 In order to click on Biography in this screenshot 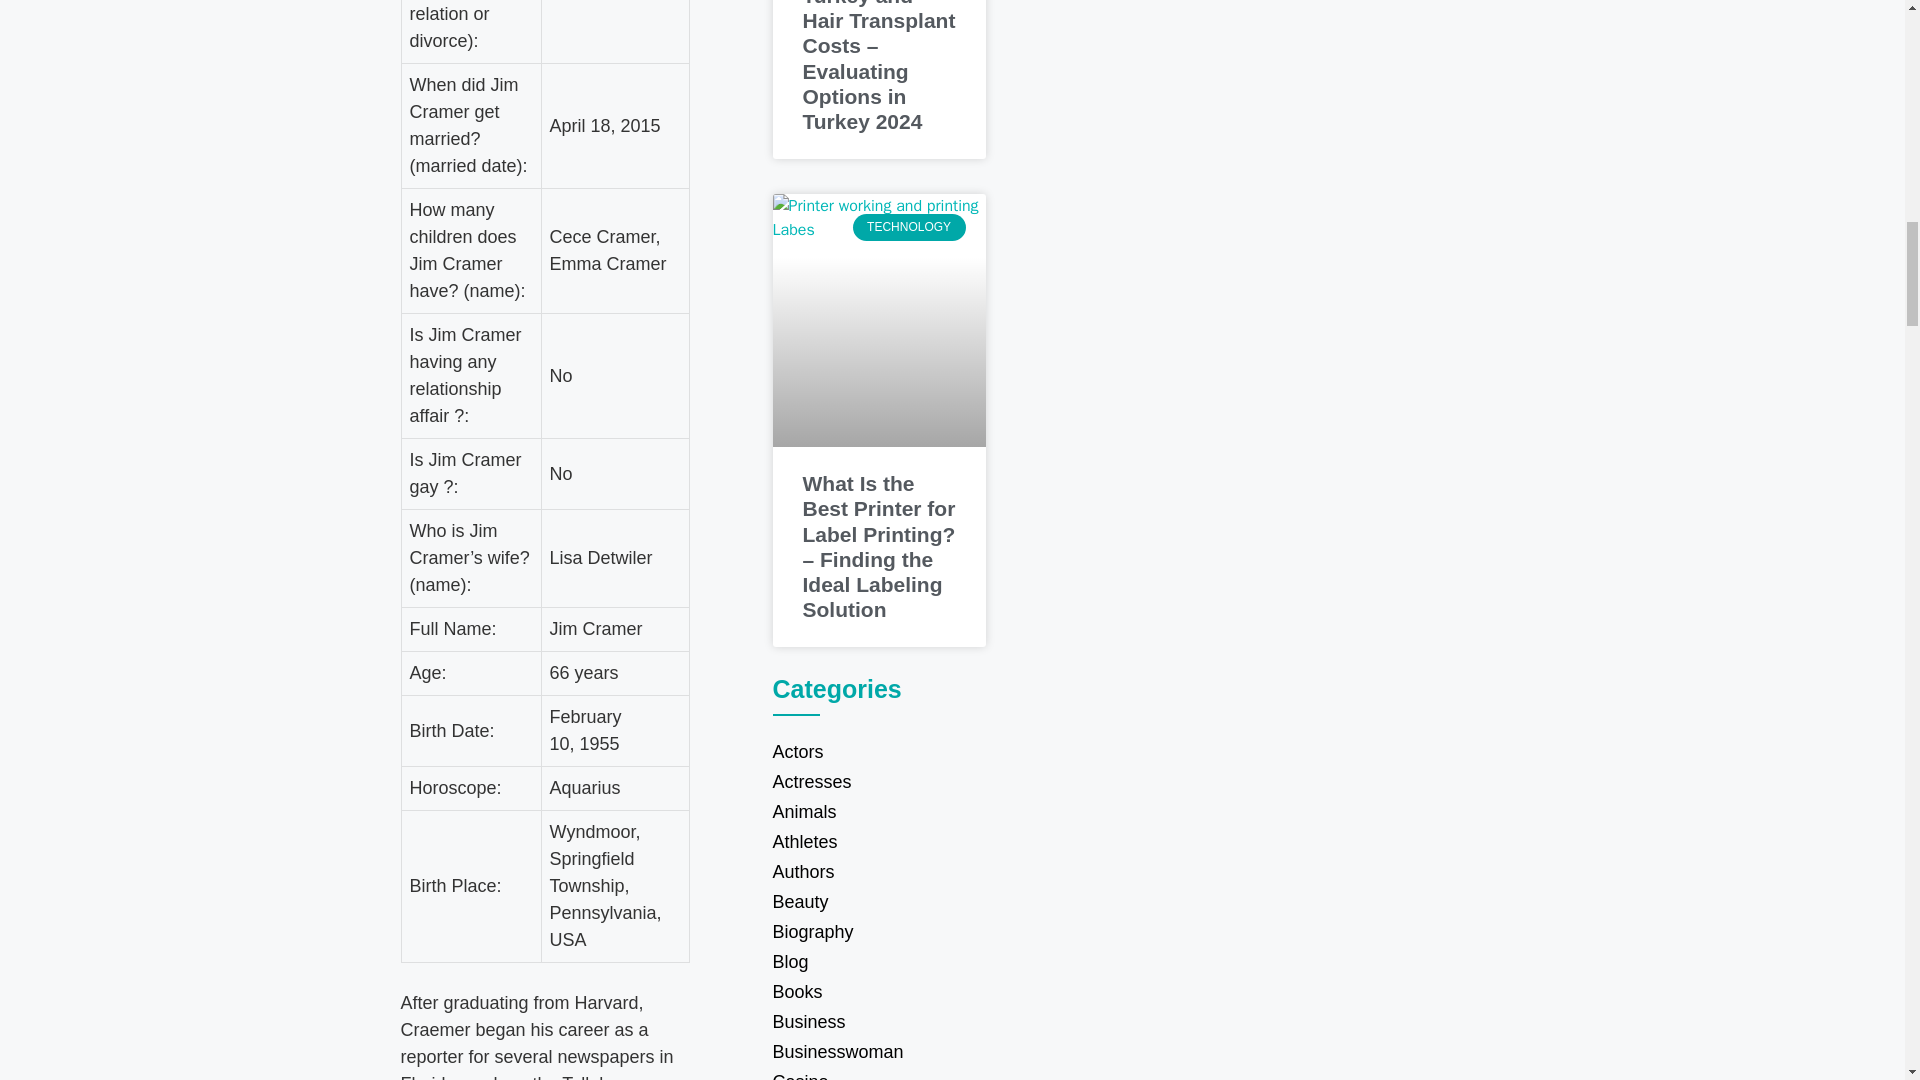, I will do `click(878, 932)`.